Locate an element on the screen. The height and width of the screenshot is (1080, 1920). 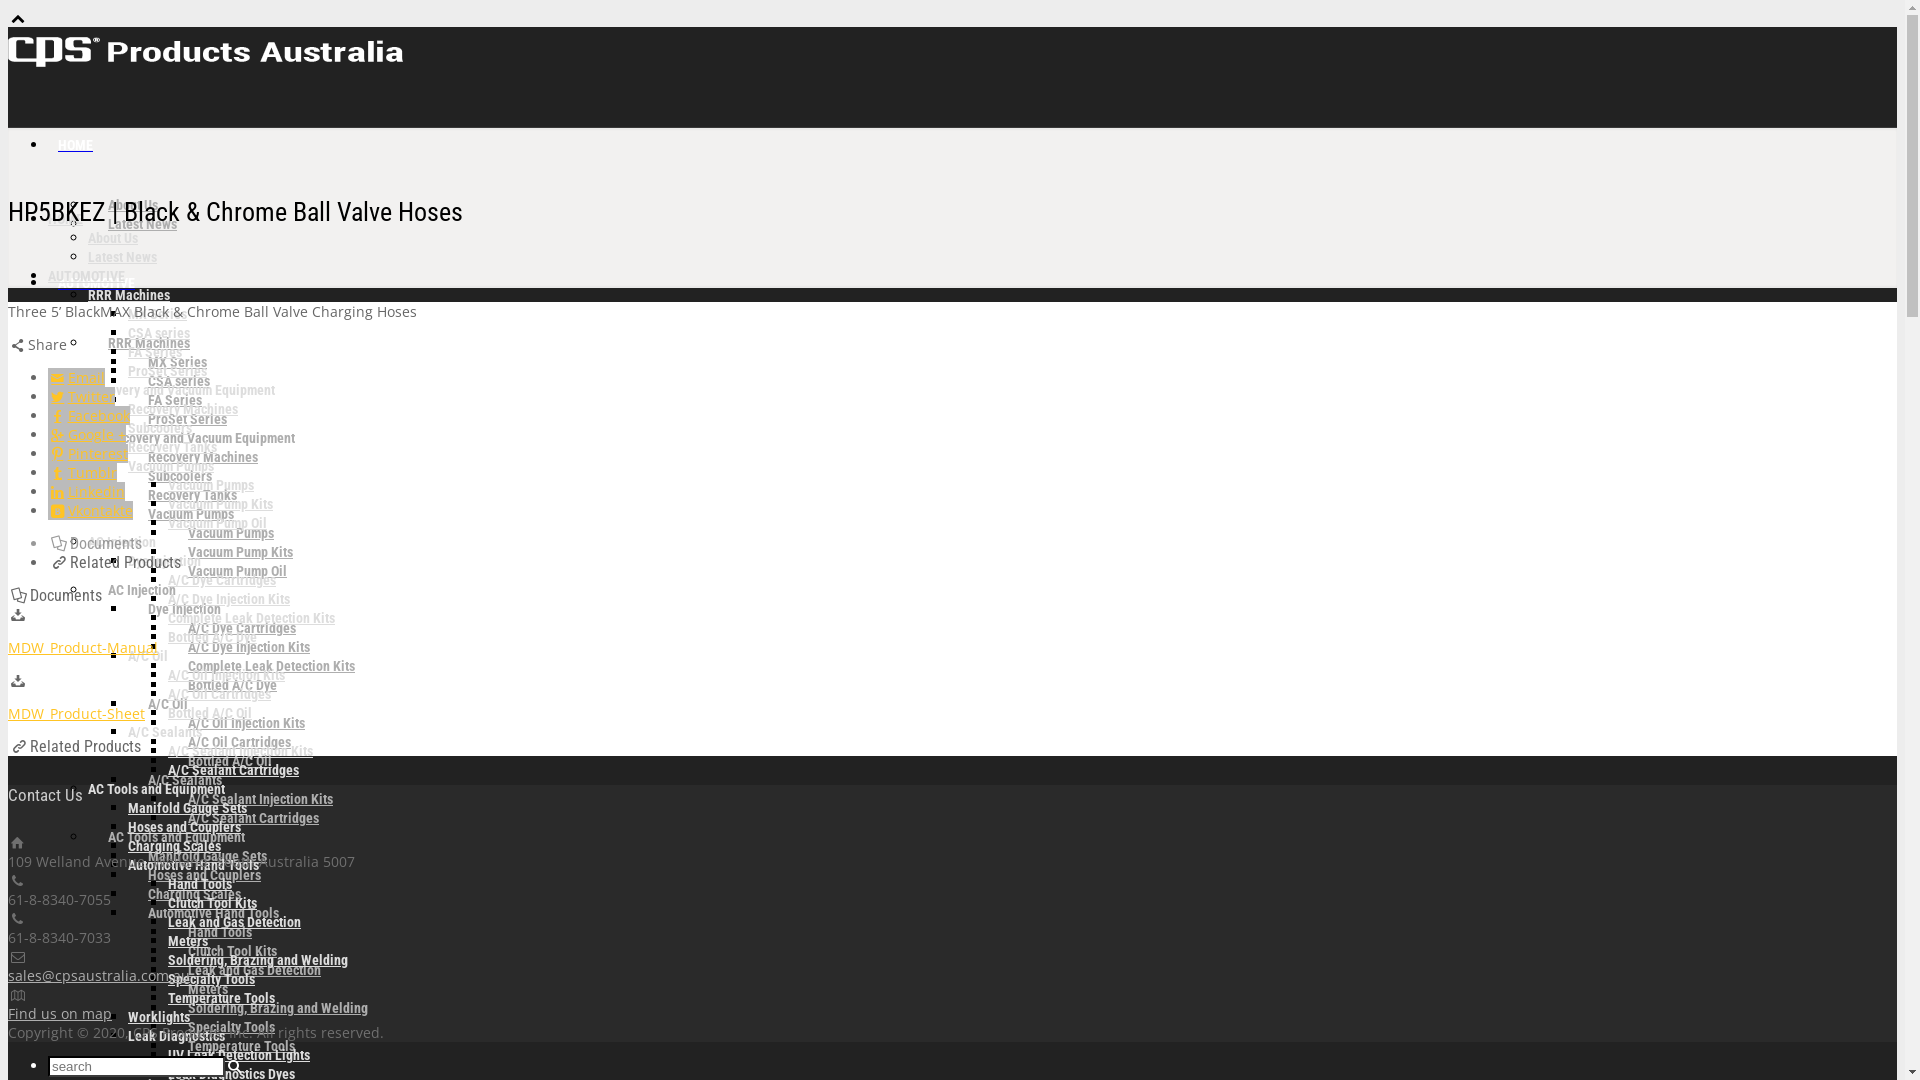
A/C Dye Injection Kits is located at coordinates (229, 599).